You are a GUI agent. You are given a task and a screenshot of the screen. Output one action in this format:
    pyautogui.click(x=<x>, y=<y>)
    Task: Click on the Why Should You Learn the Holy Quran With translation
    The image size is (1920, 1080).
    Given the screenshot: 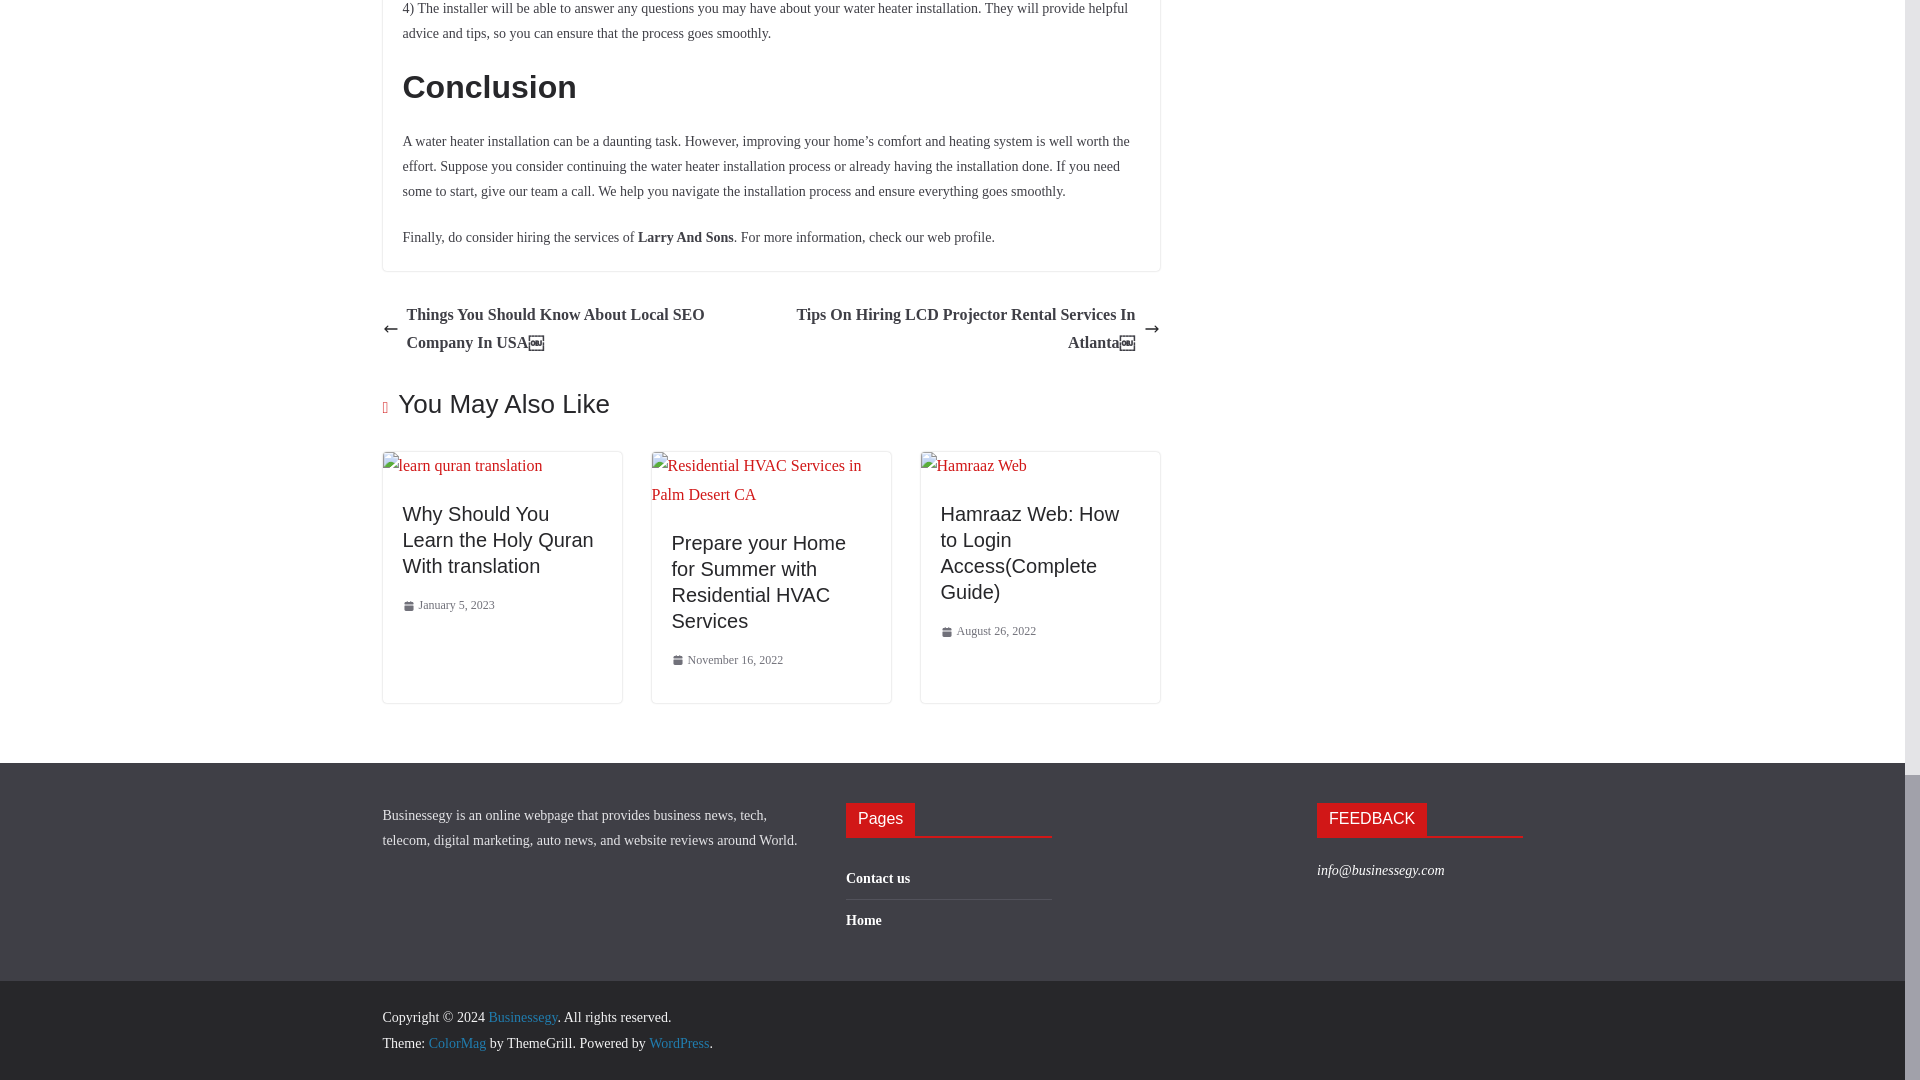 What is the action you would take?
    pyautogui.click(x=497, y=540)
    